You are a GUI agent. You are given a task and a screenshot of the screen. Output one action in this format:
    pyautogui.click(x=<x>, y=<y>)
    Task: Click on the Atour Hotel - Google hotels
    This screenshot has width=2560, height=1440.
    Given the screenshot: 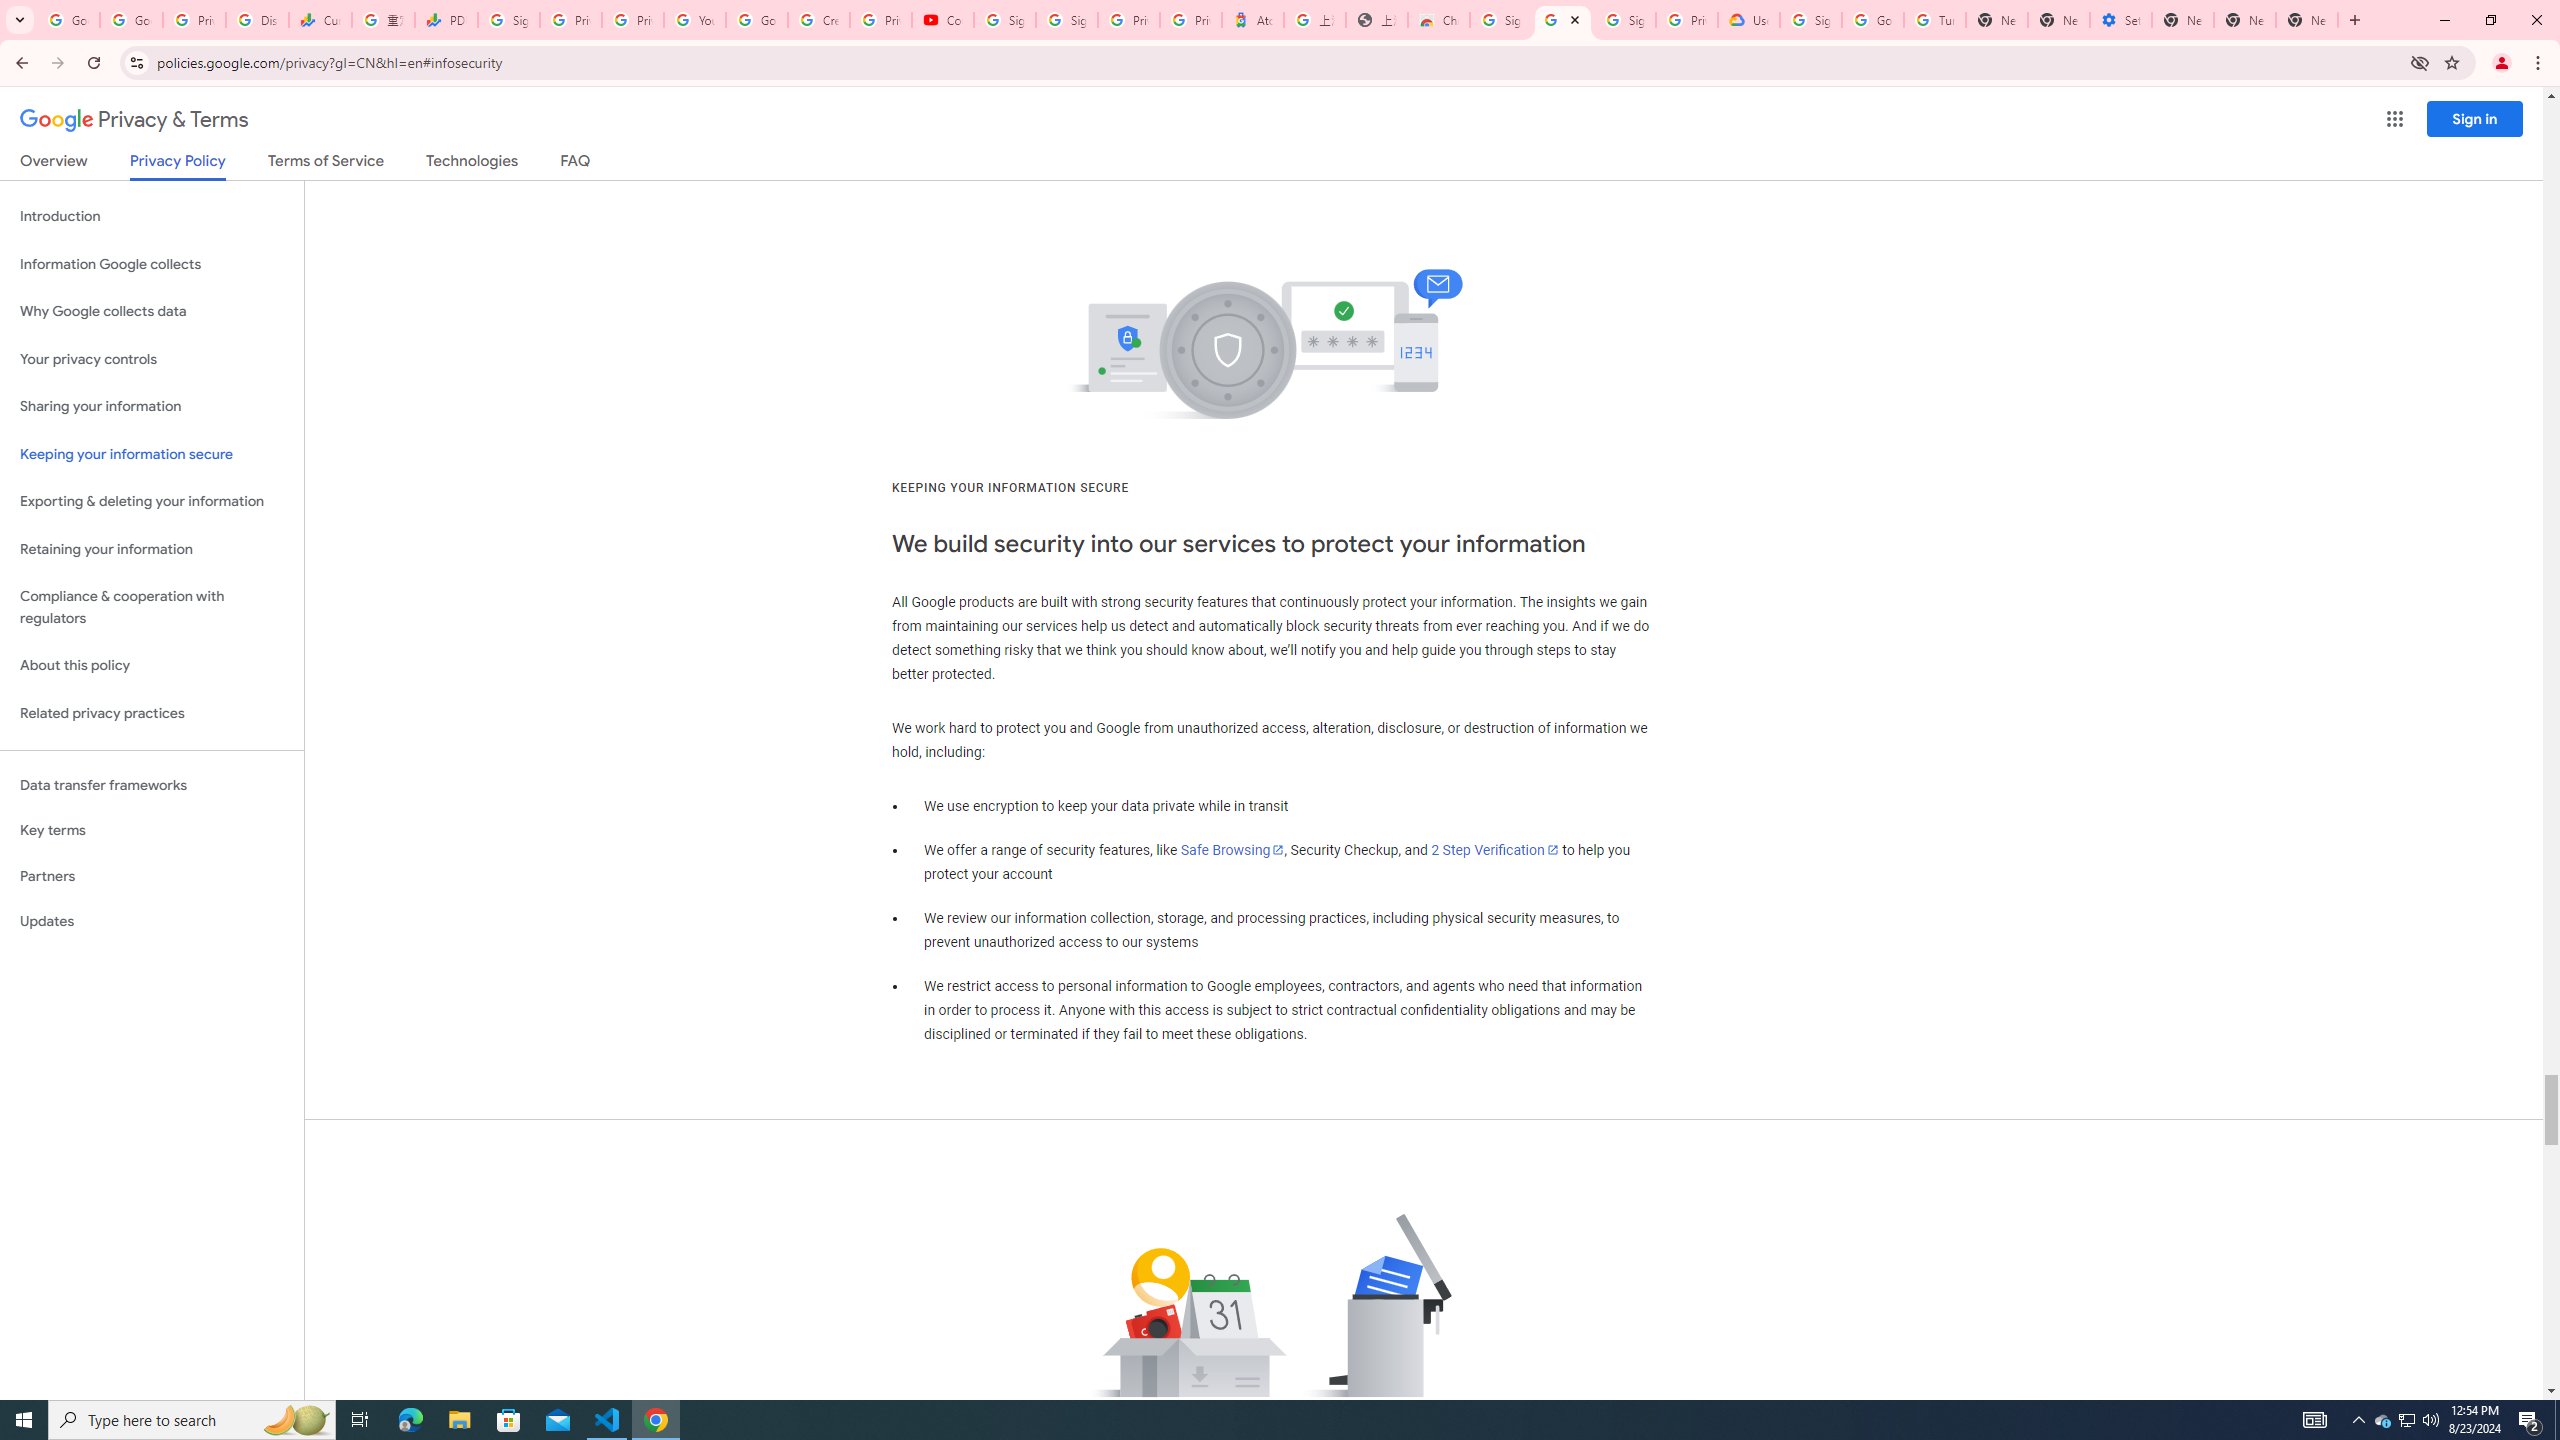 What is the action you would take?
    pyautogui.click(x=1252, y=20)
    